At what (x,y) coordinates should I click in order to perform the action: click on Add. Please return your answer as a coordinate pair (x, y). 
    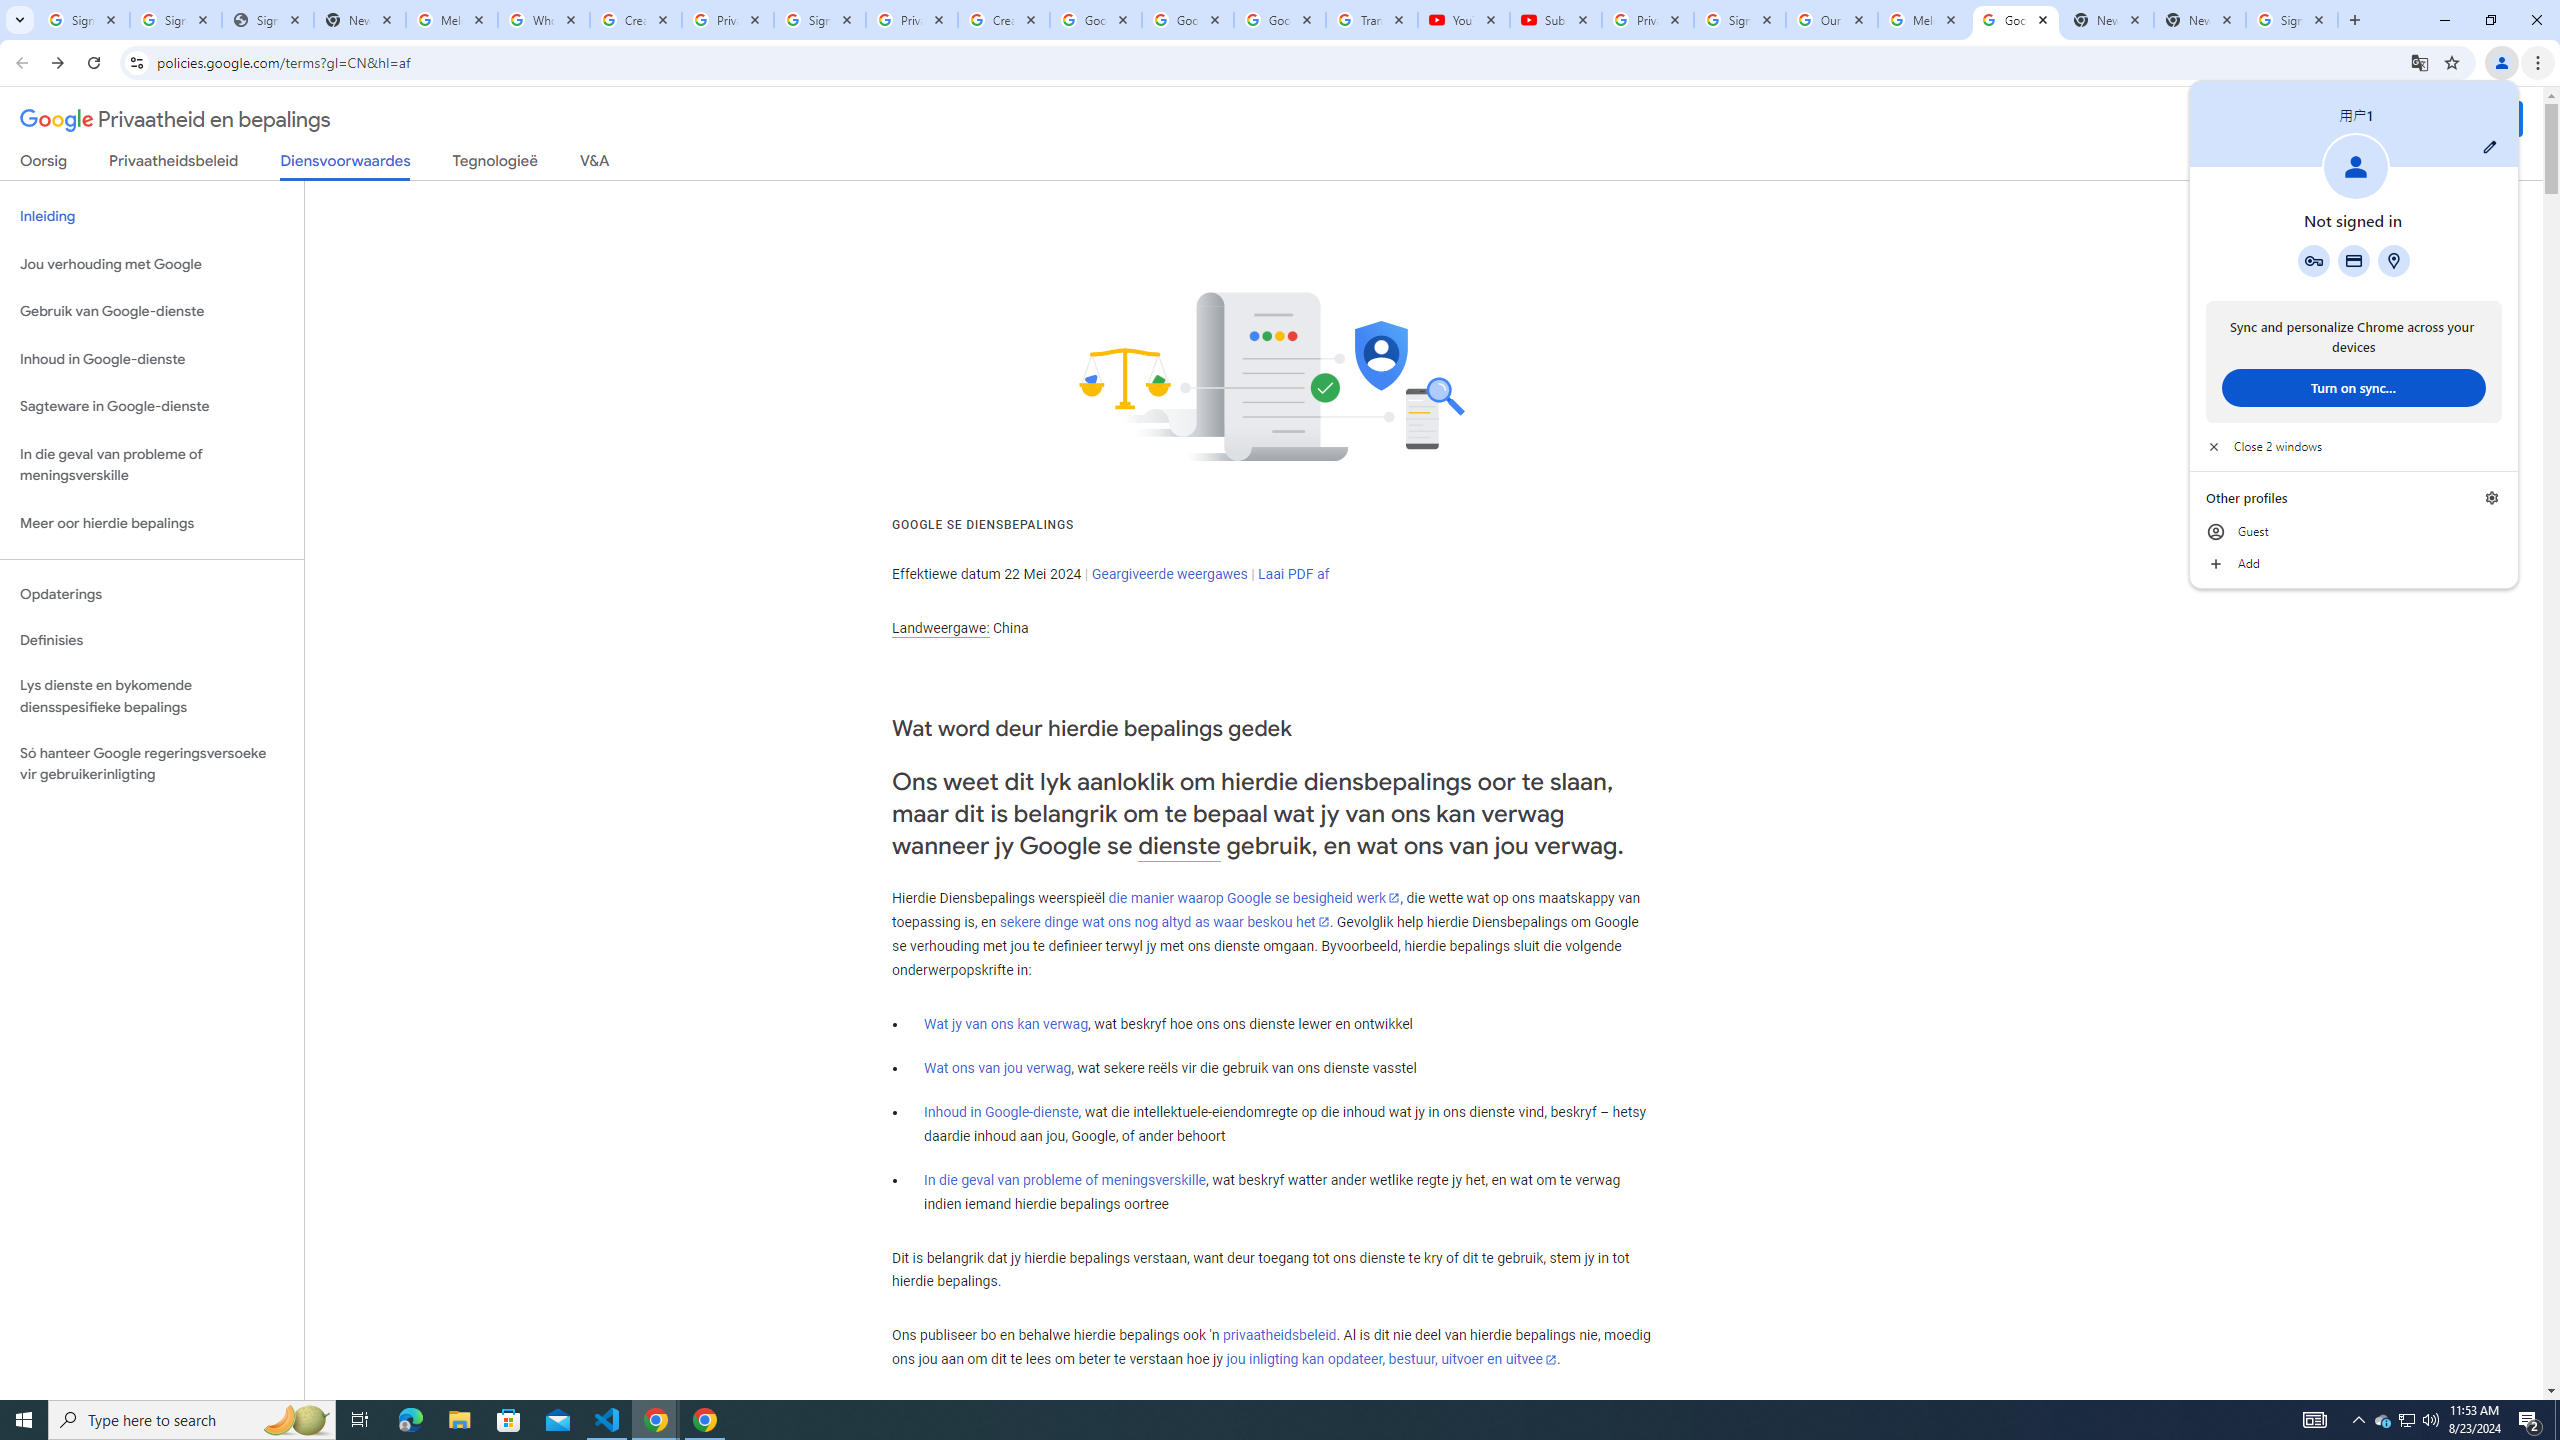
    Looking at the image, I should click on (2354, 564).